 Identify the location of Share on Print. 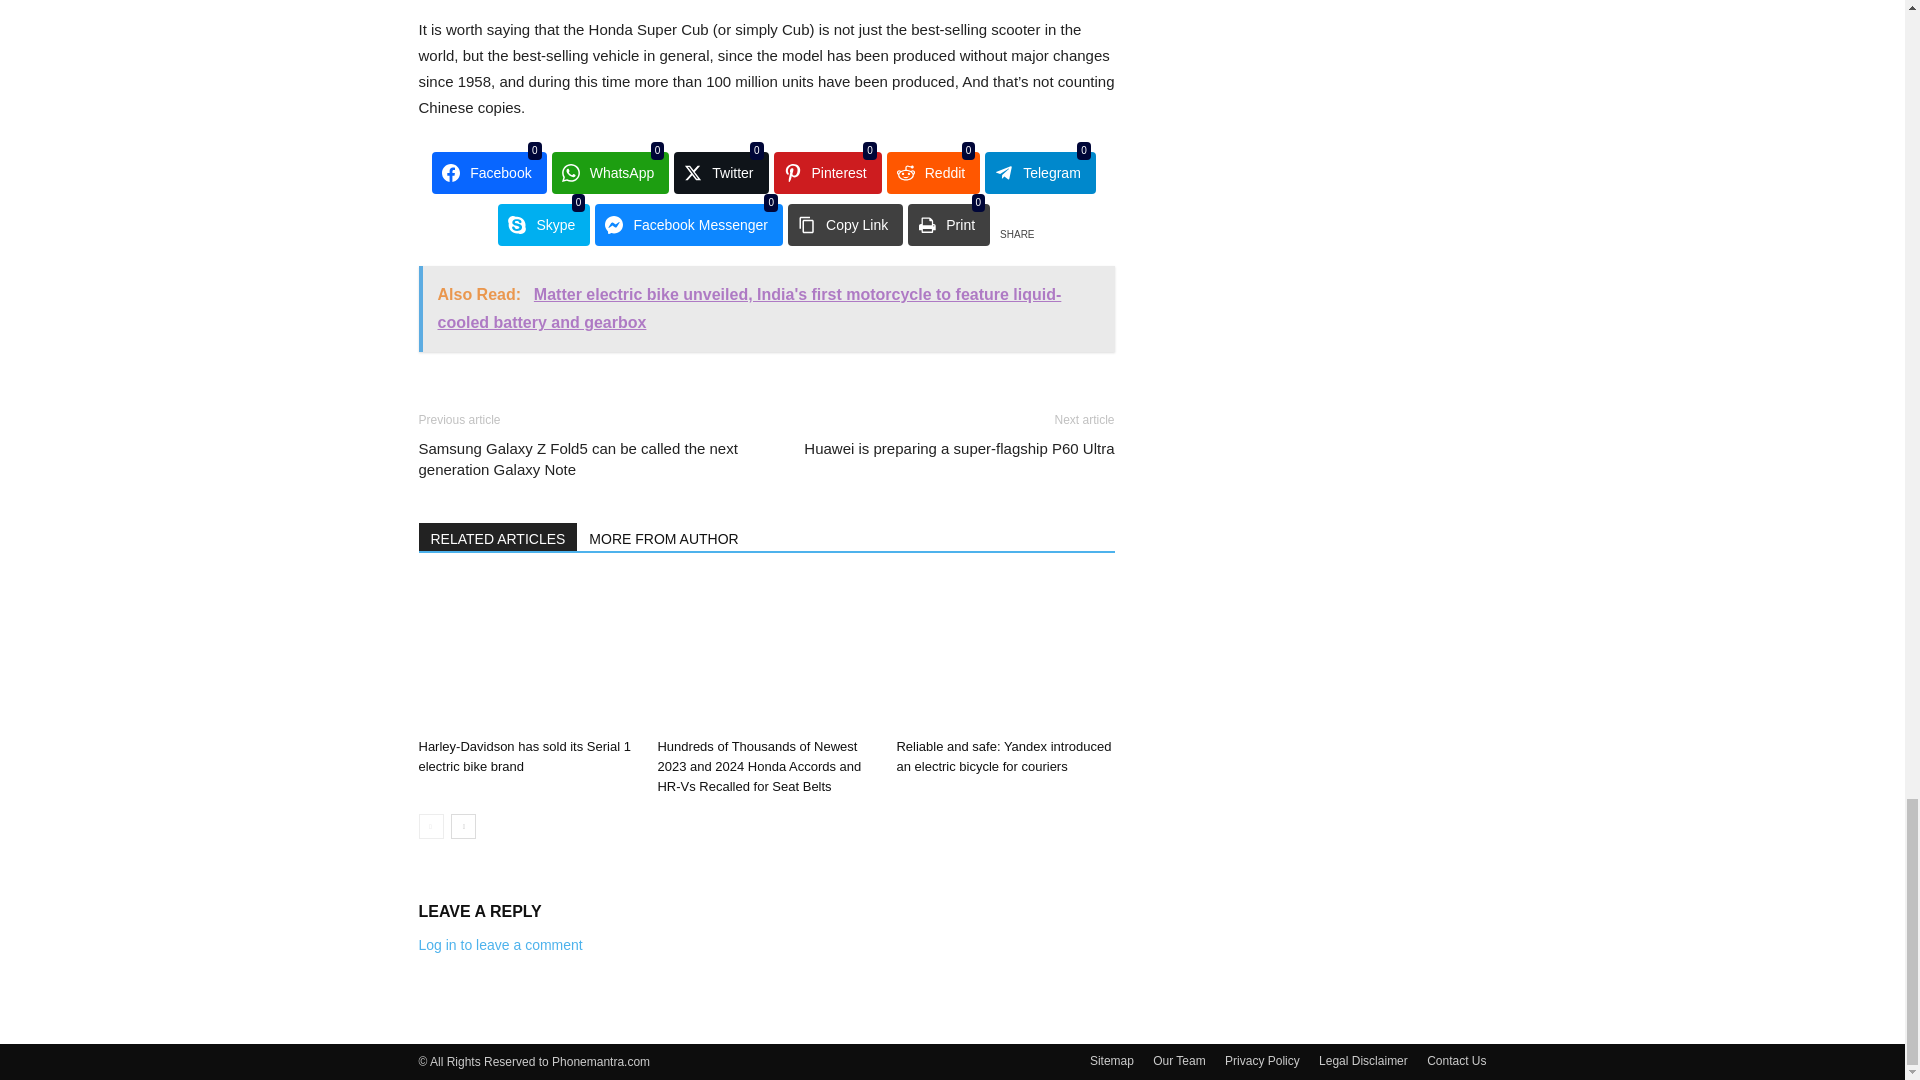
(949, 225).